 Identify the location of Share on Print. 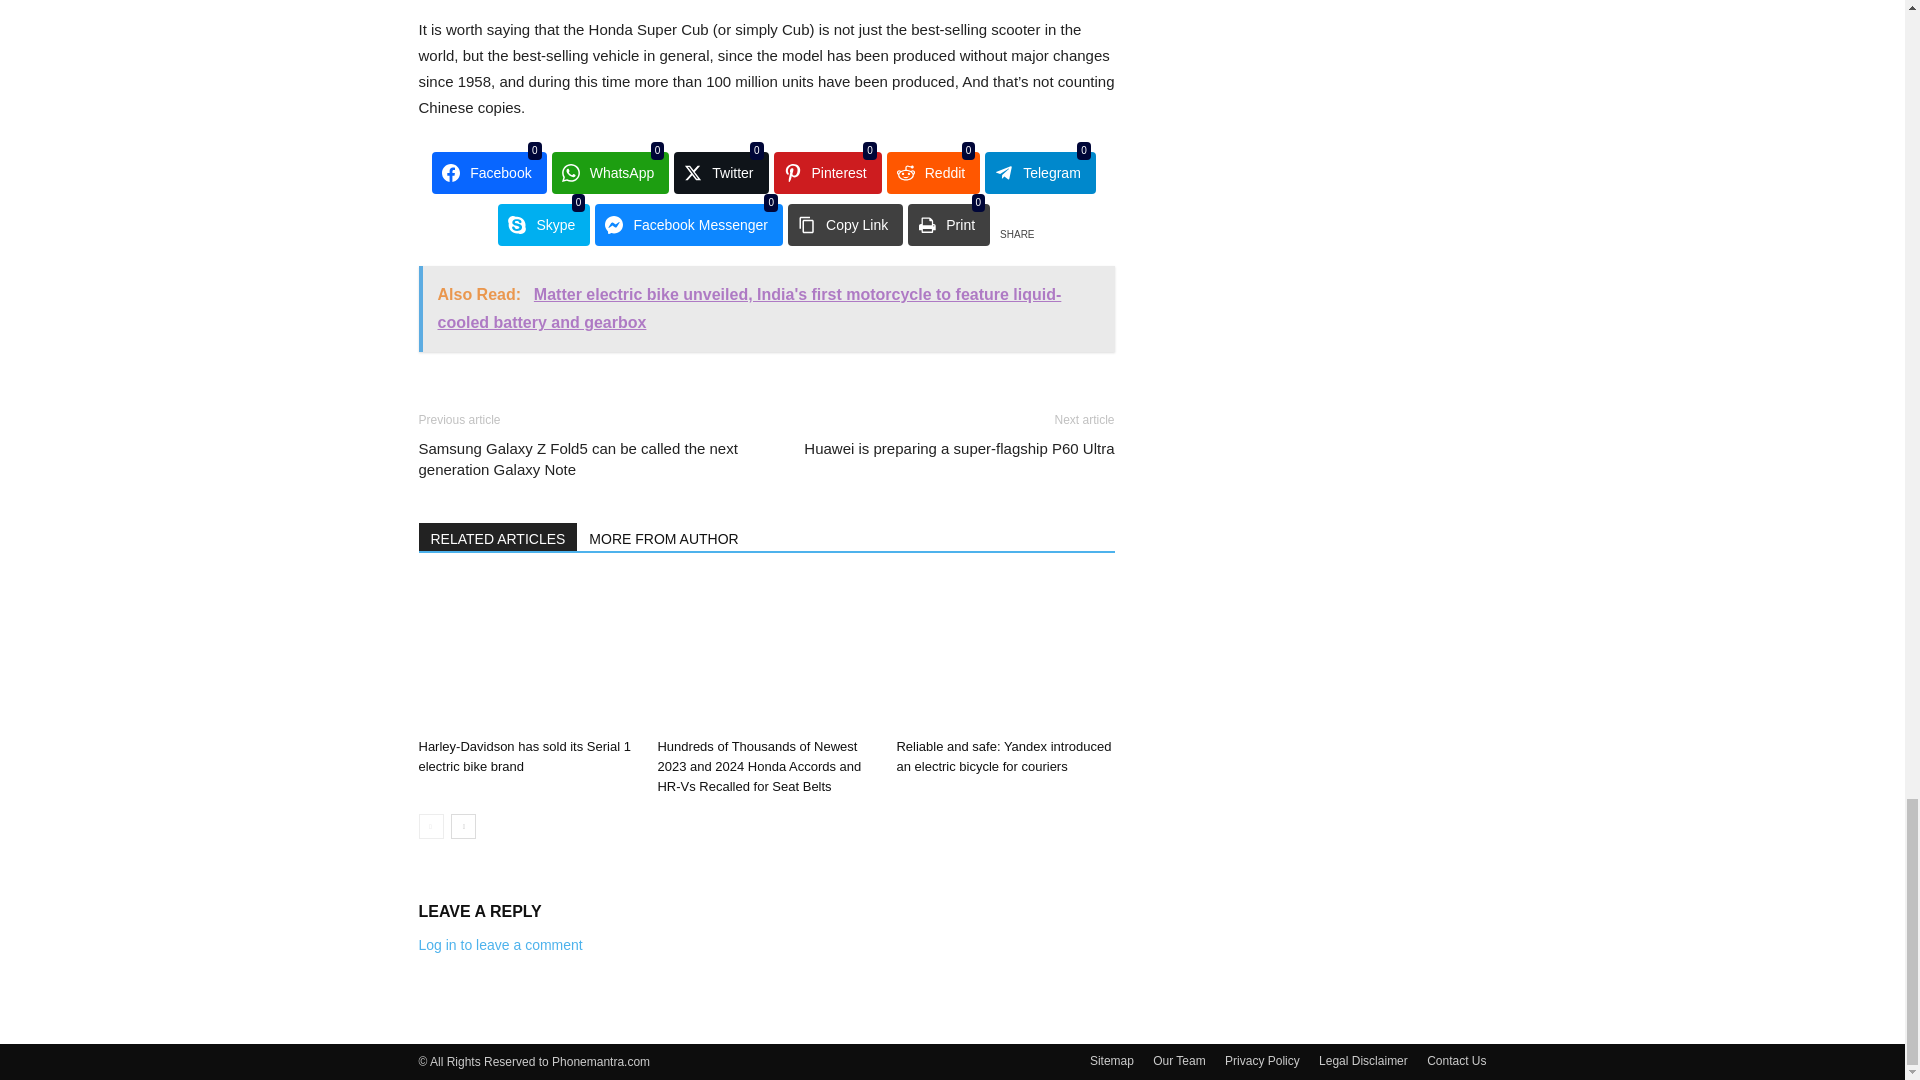
(949, 225).